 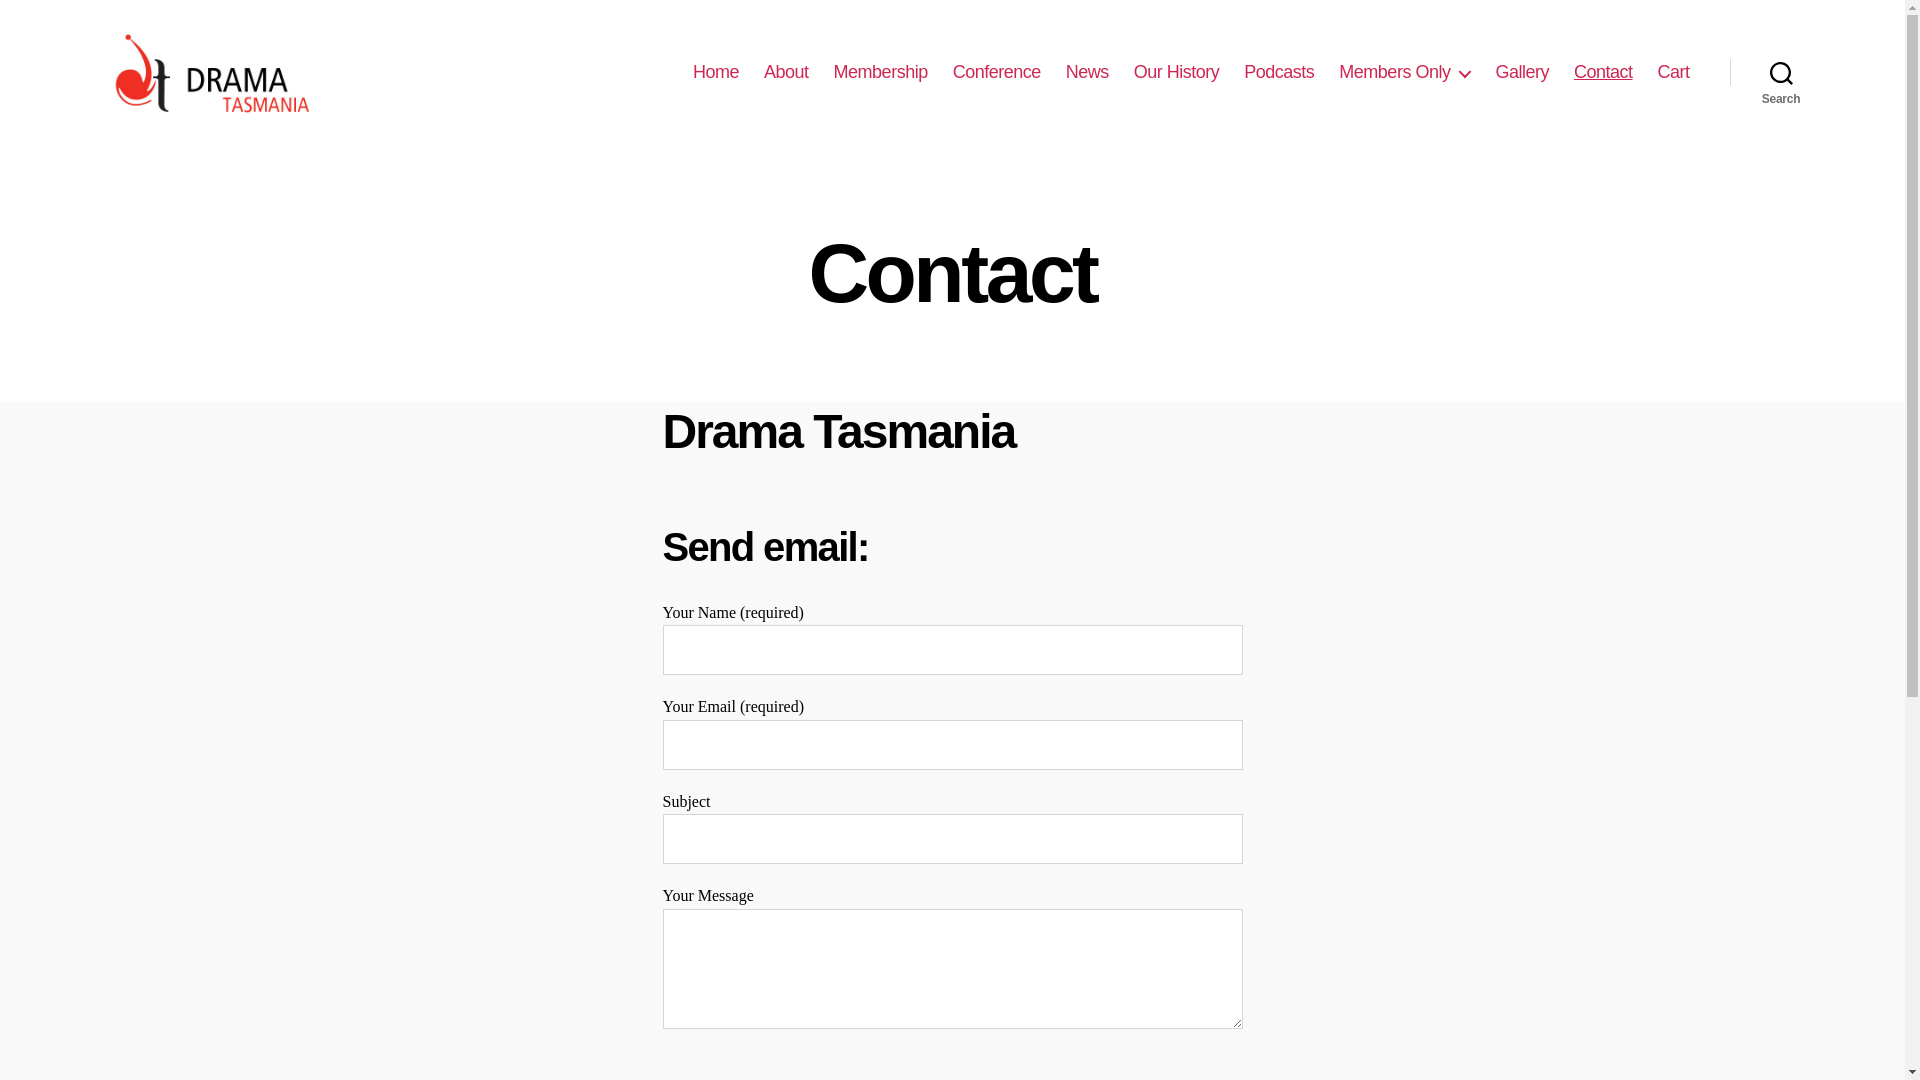 What do you see at coordinates (1522, 73) in the screenshot?
I see `Gallery` at bounding box center [1522, 73].